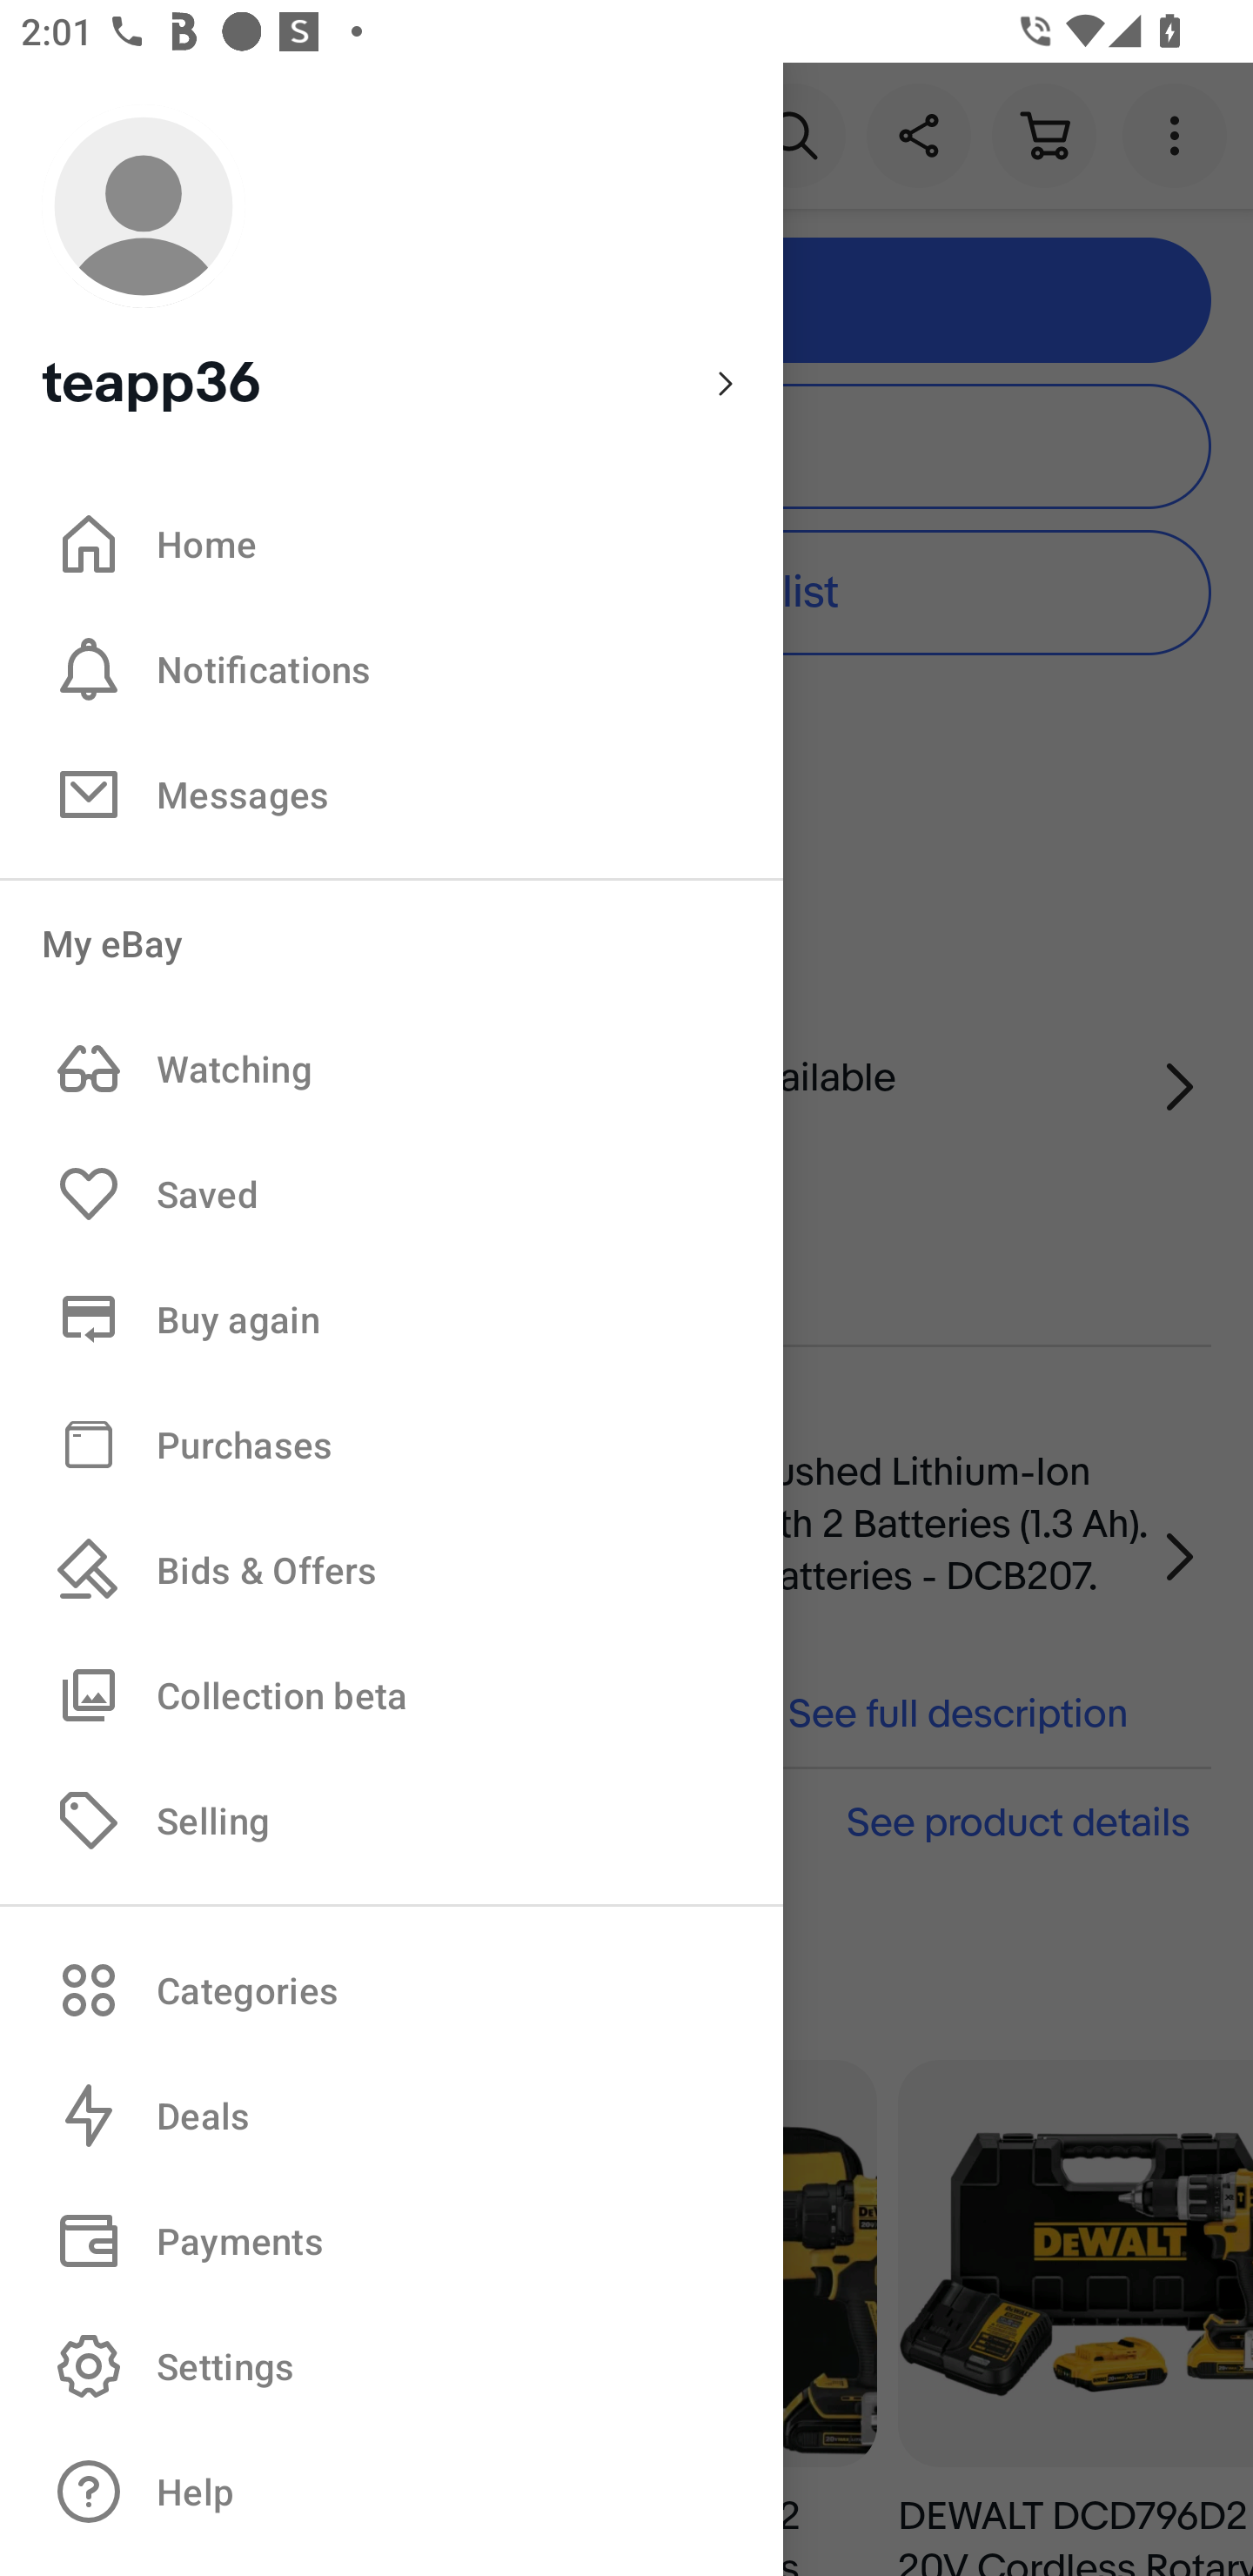 The image size is (1253, 2576). What do you see at coordinates (392, 1443) in the screenshot?
I see `Purchases` at bounding box center [392, 1443].